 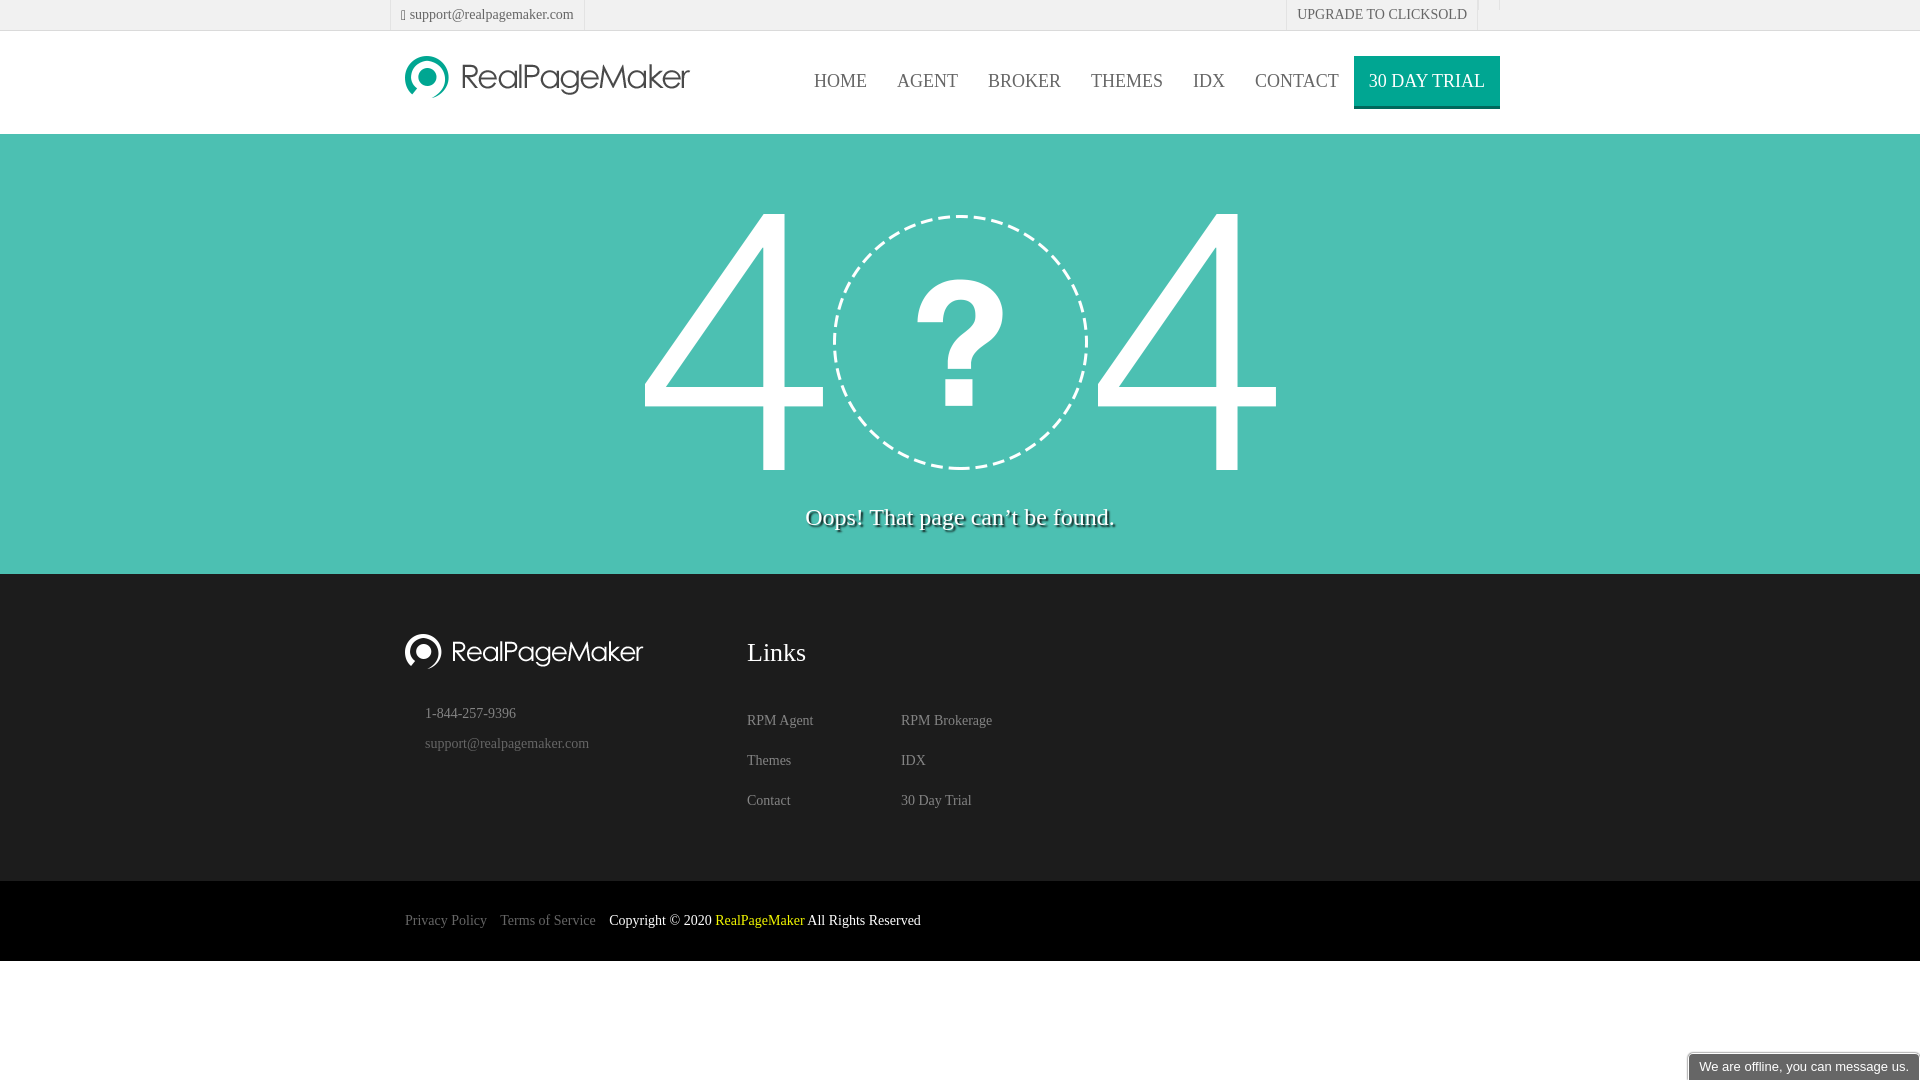 What do you see at coordinates (507, 744) in the screenshot?
I see `support@realpagemaker.com` at bounding box center [507, 744].